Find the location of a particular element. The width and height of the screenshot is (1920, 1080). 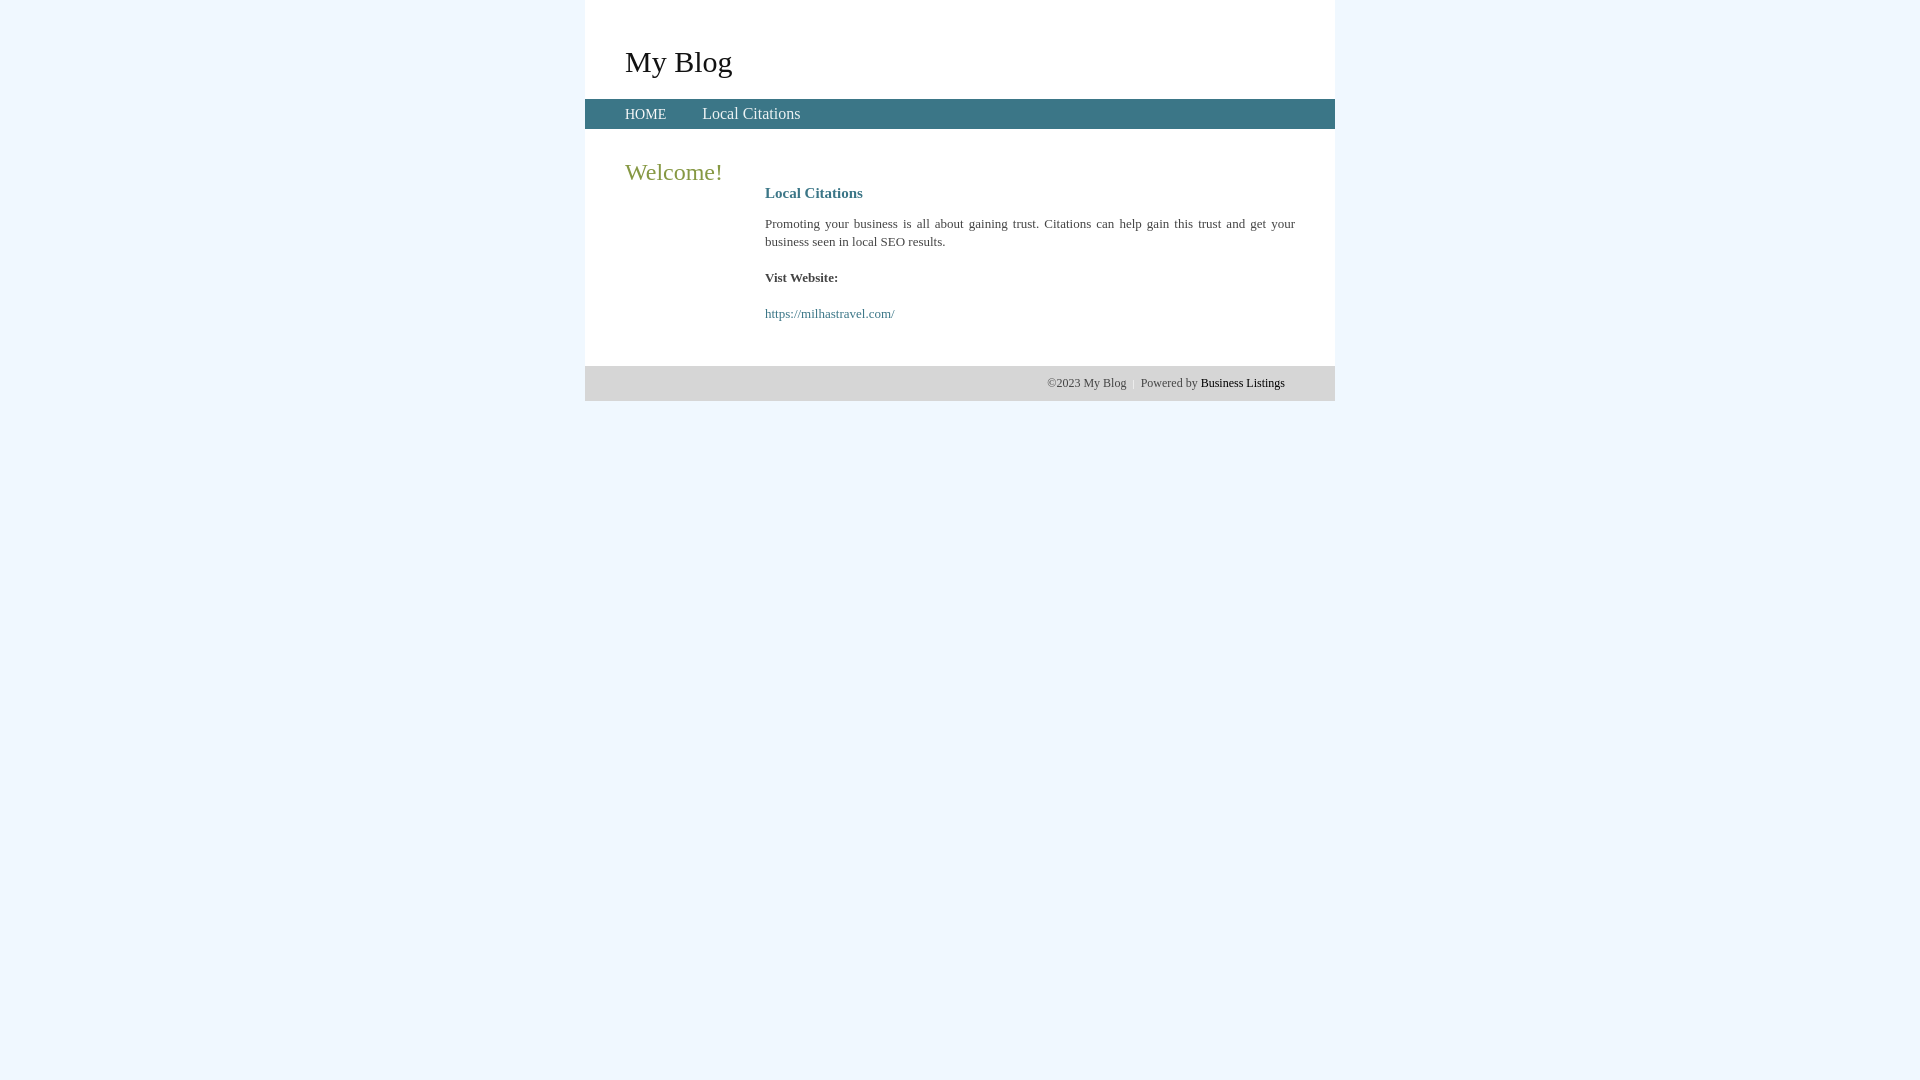

Business Listings is located at coordinates (1243, 383).